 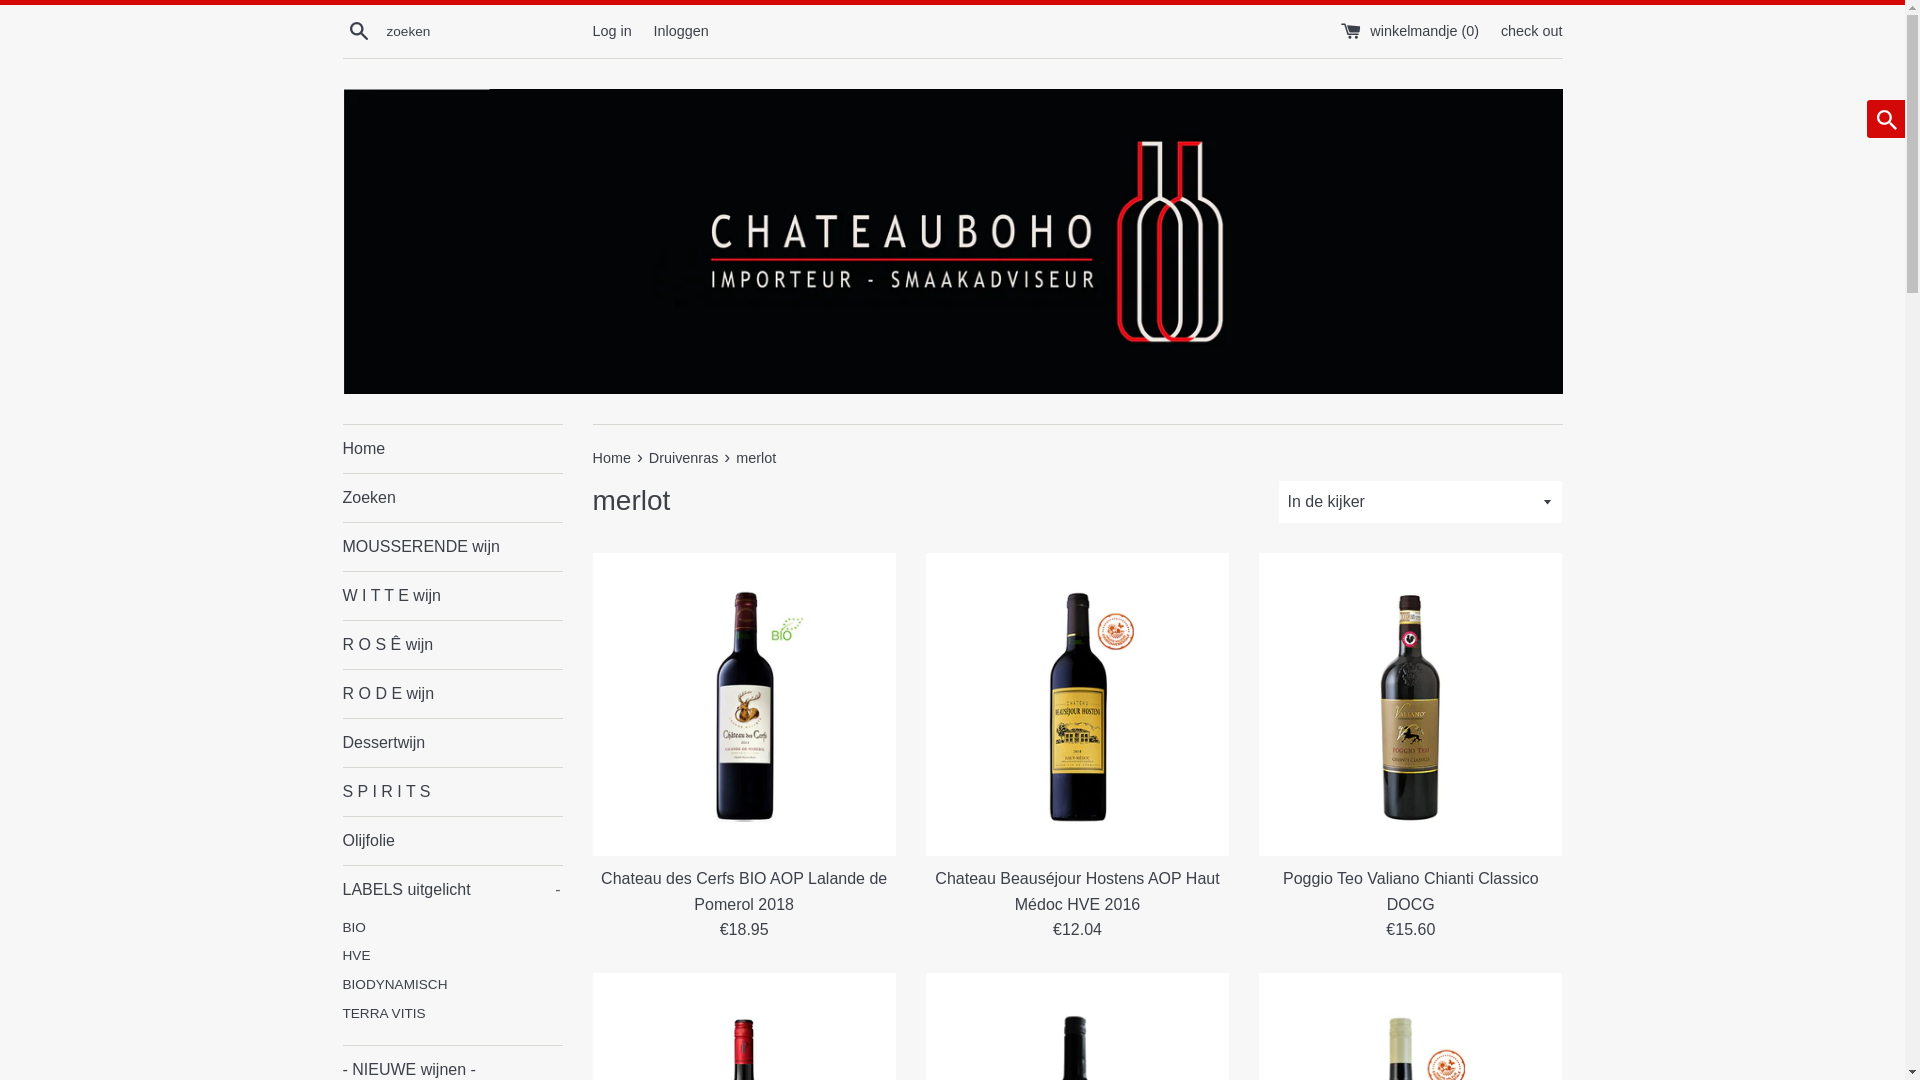 I want to click on HVE, so click(x=452, y=956).